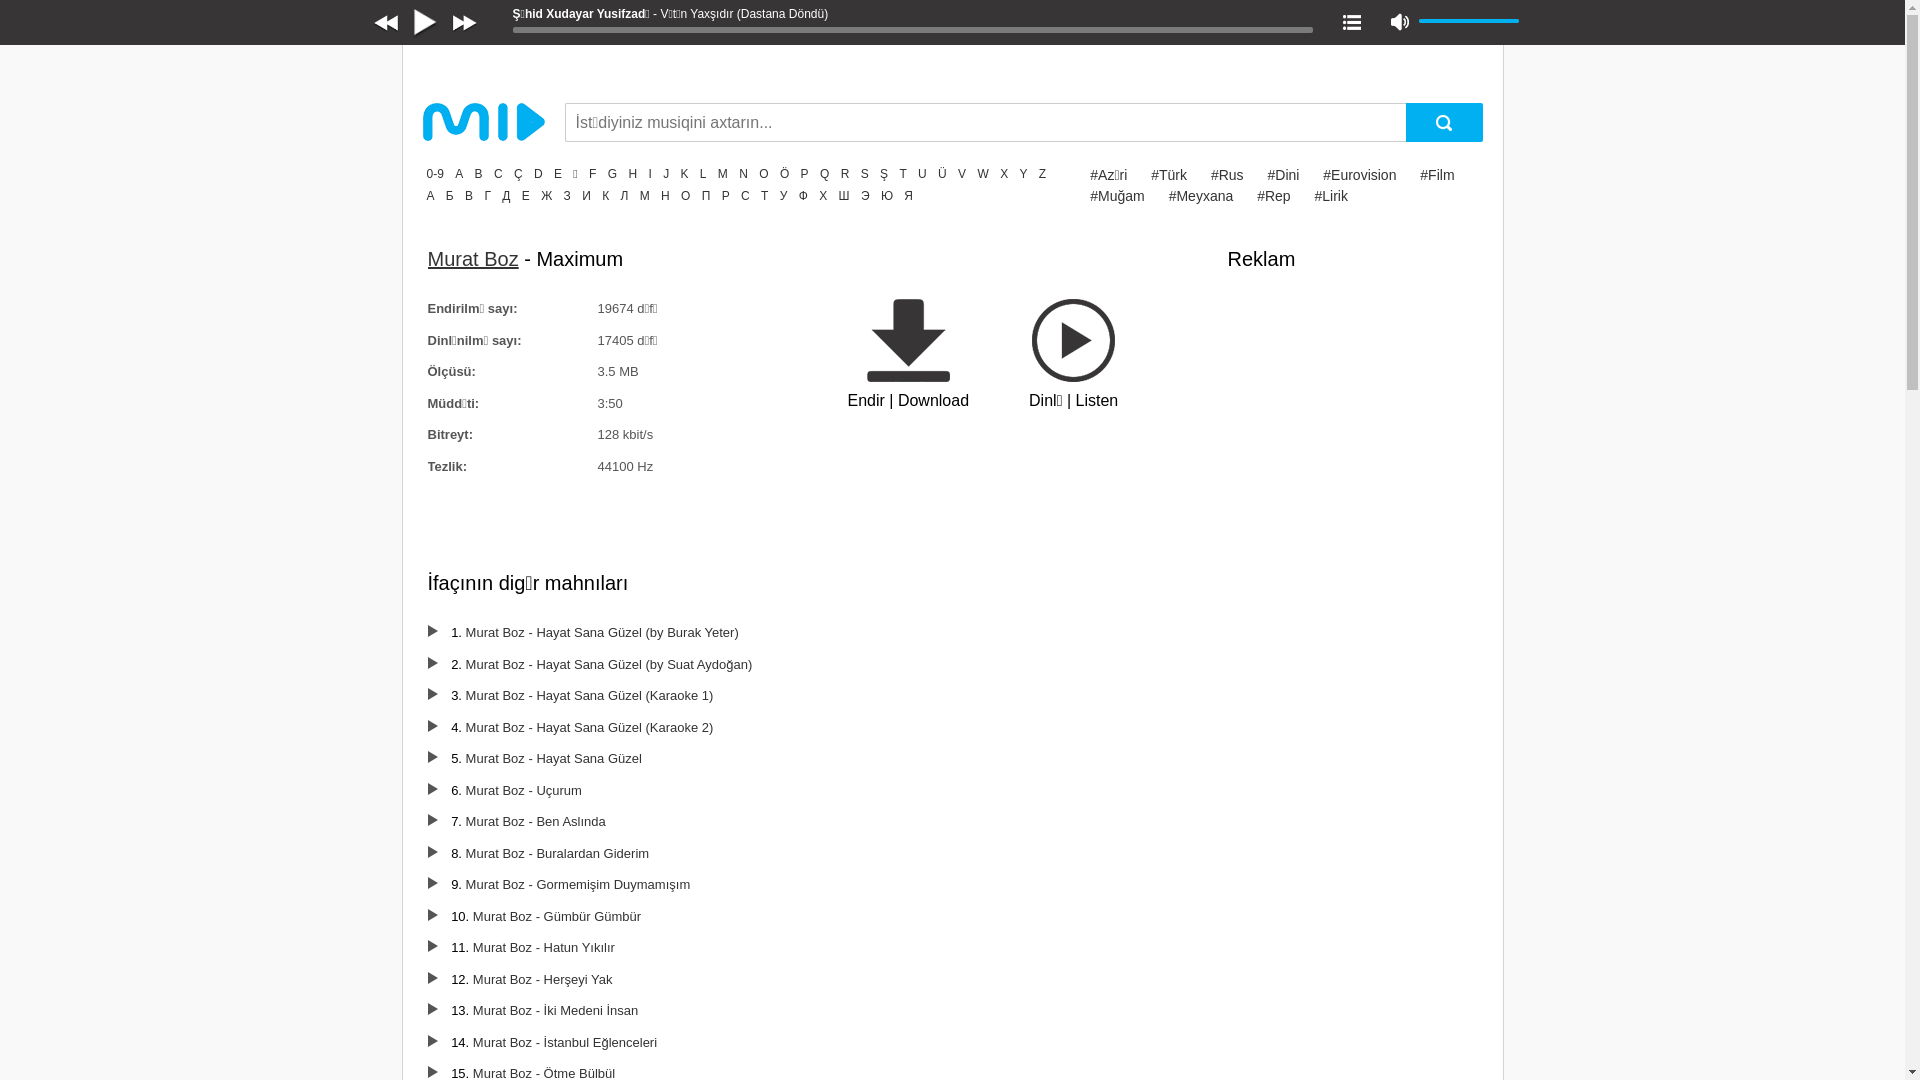 The width and height of the screenshot is (1920, 1080). I want to click on Z, so click(1042, 174).